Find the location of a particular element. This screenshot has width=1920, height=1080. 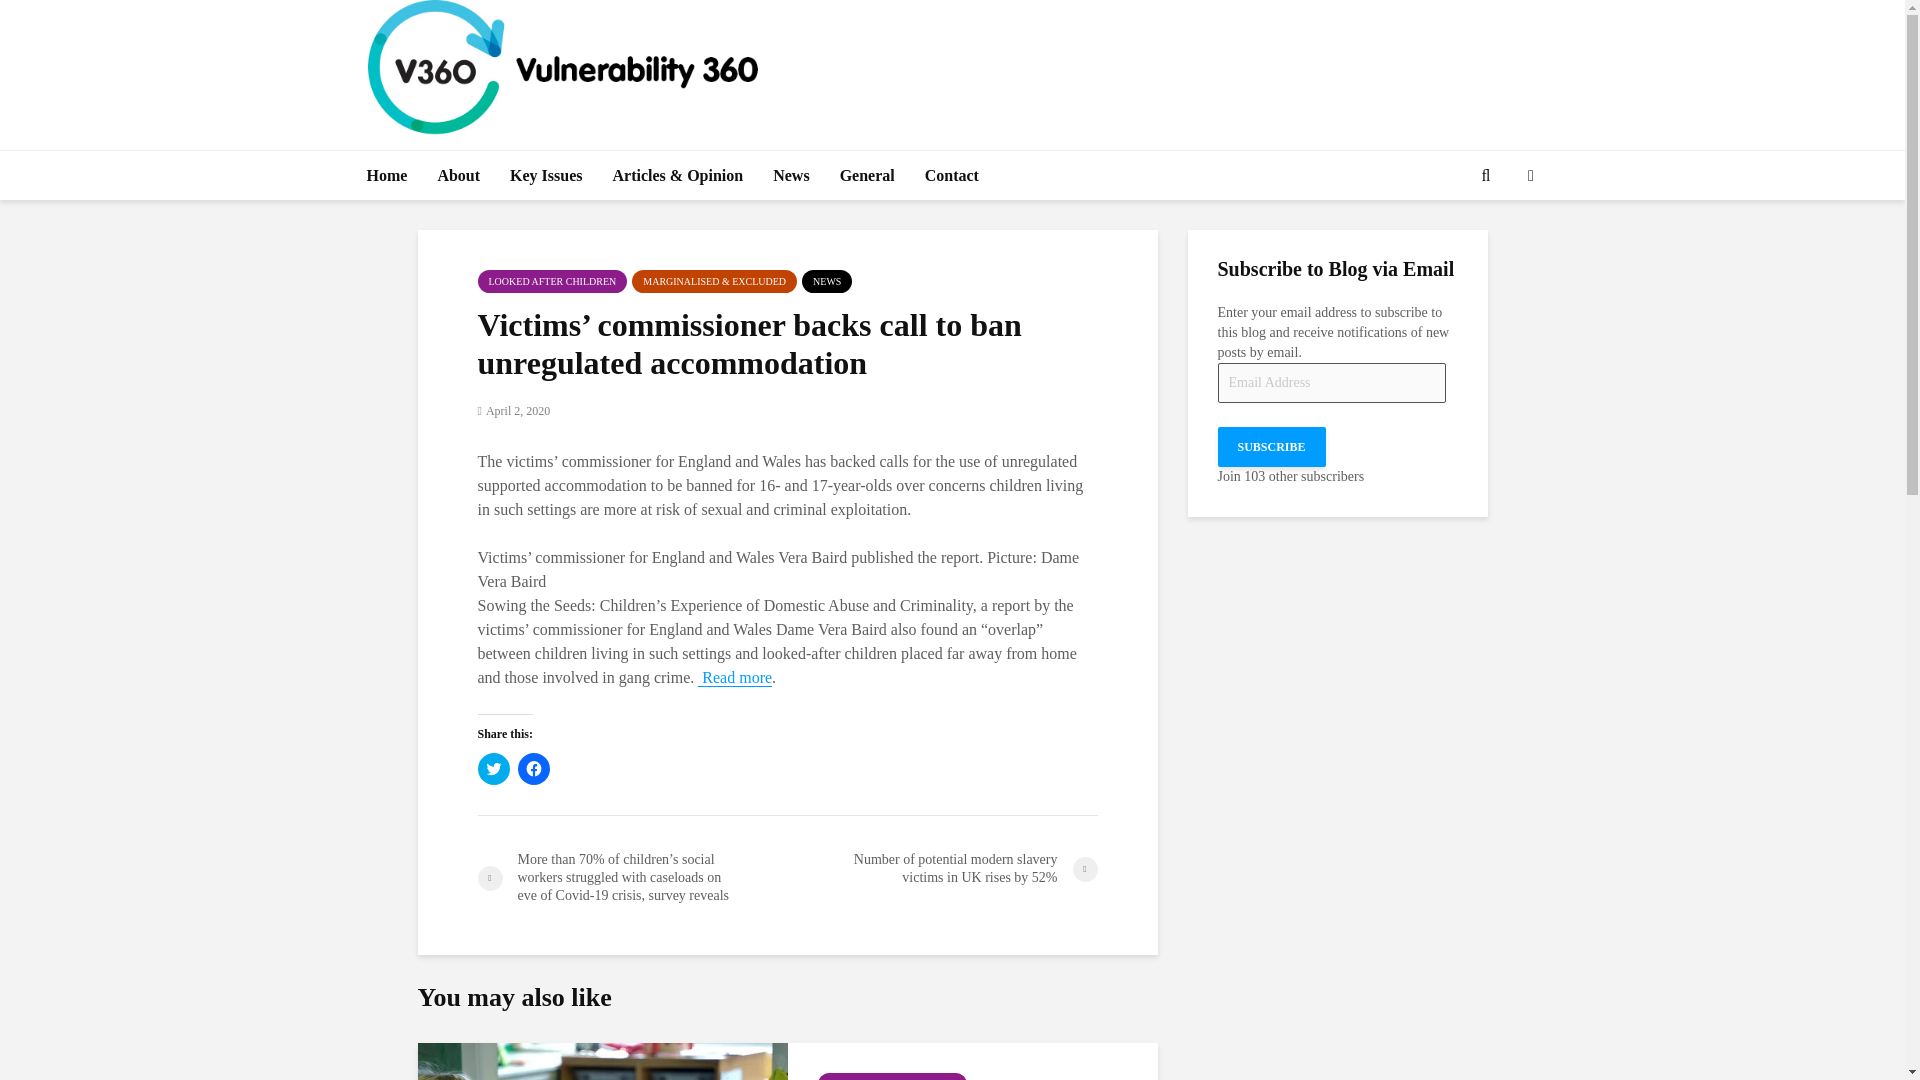

News is located at coordinates (790, 176).